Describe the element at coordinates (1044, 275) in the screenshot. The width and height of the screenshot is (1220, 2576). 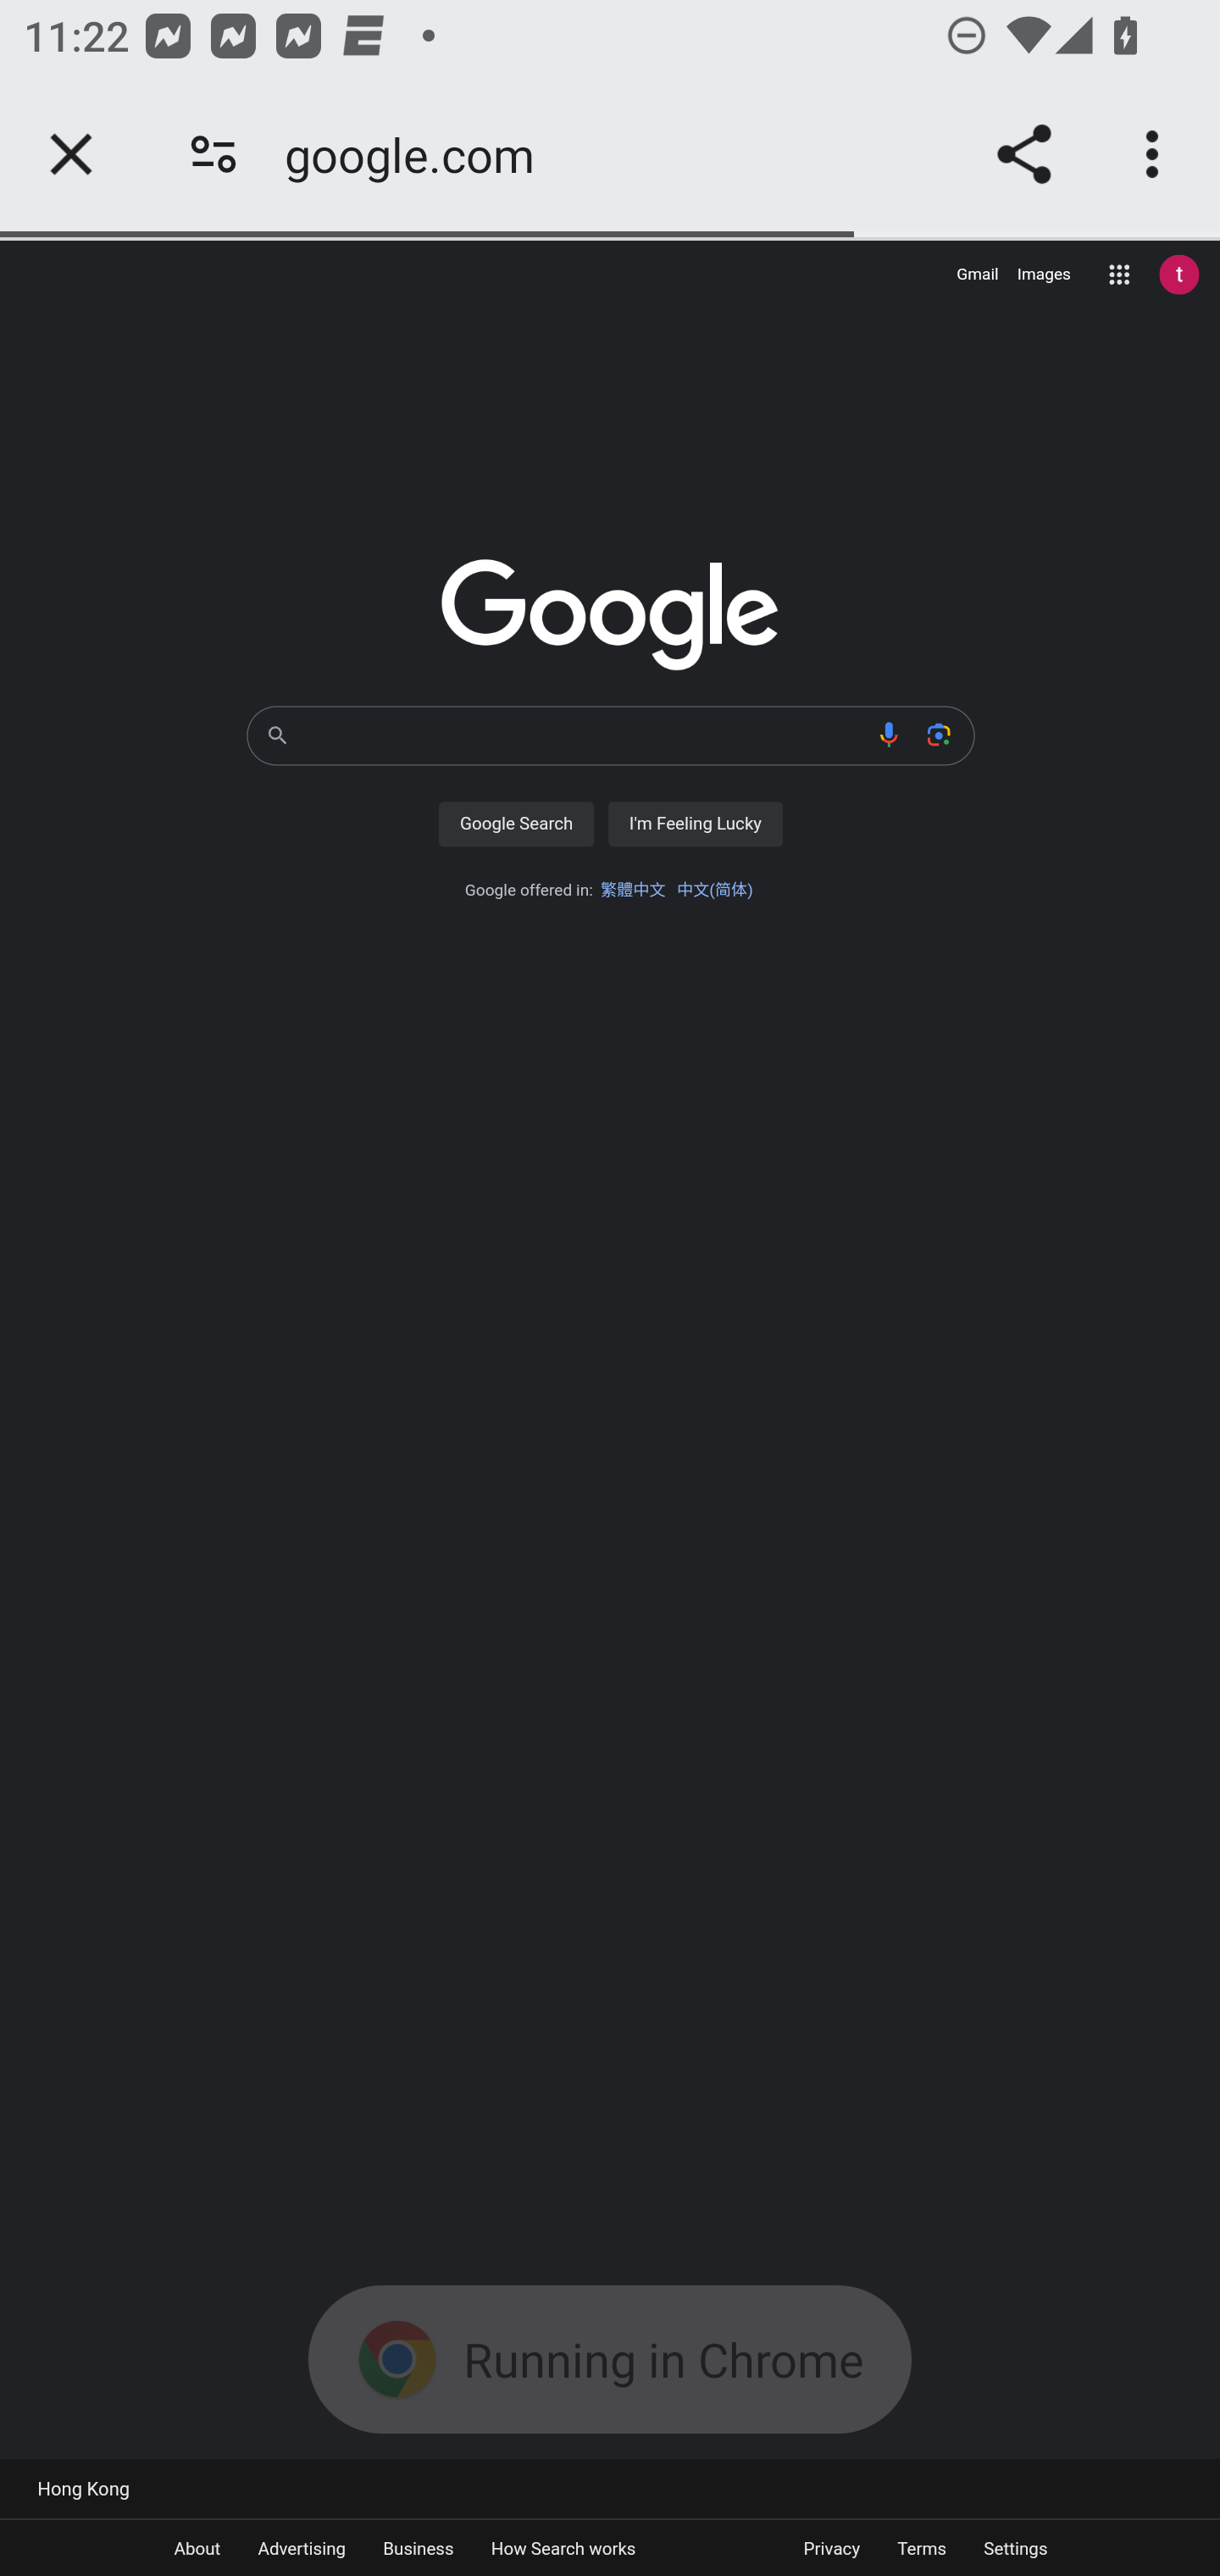
I see `Search for Images (opens a new tab) Images` at that location.